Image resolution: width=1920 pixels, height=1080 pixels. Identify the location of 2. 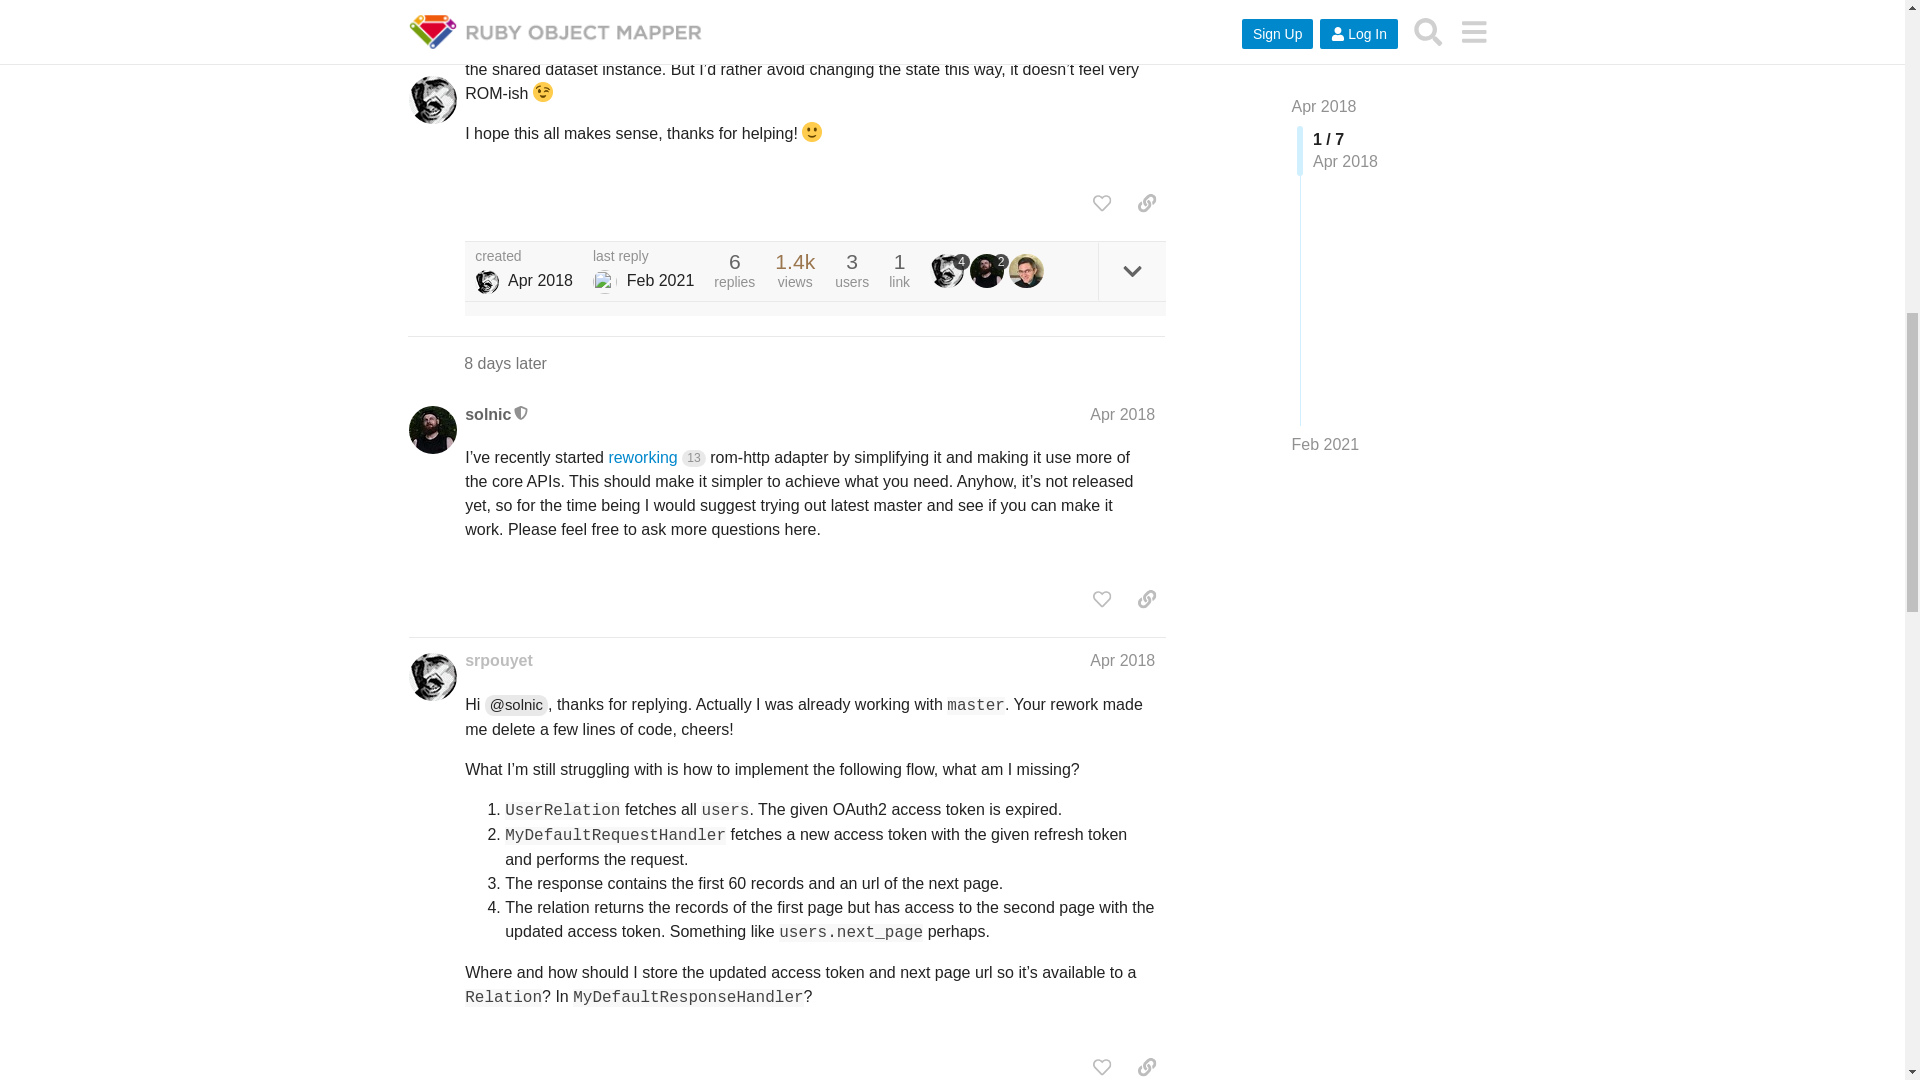
(989, 270).